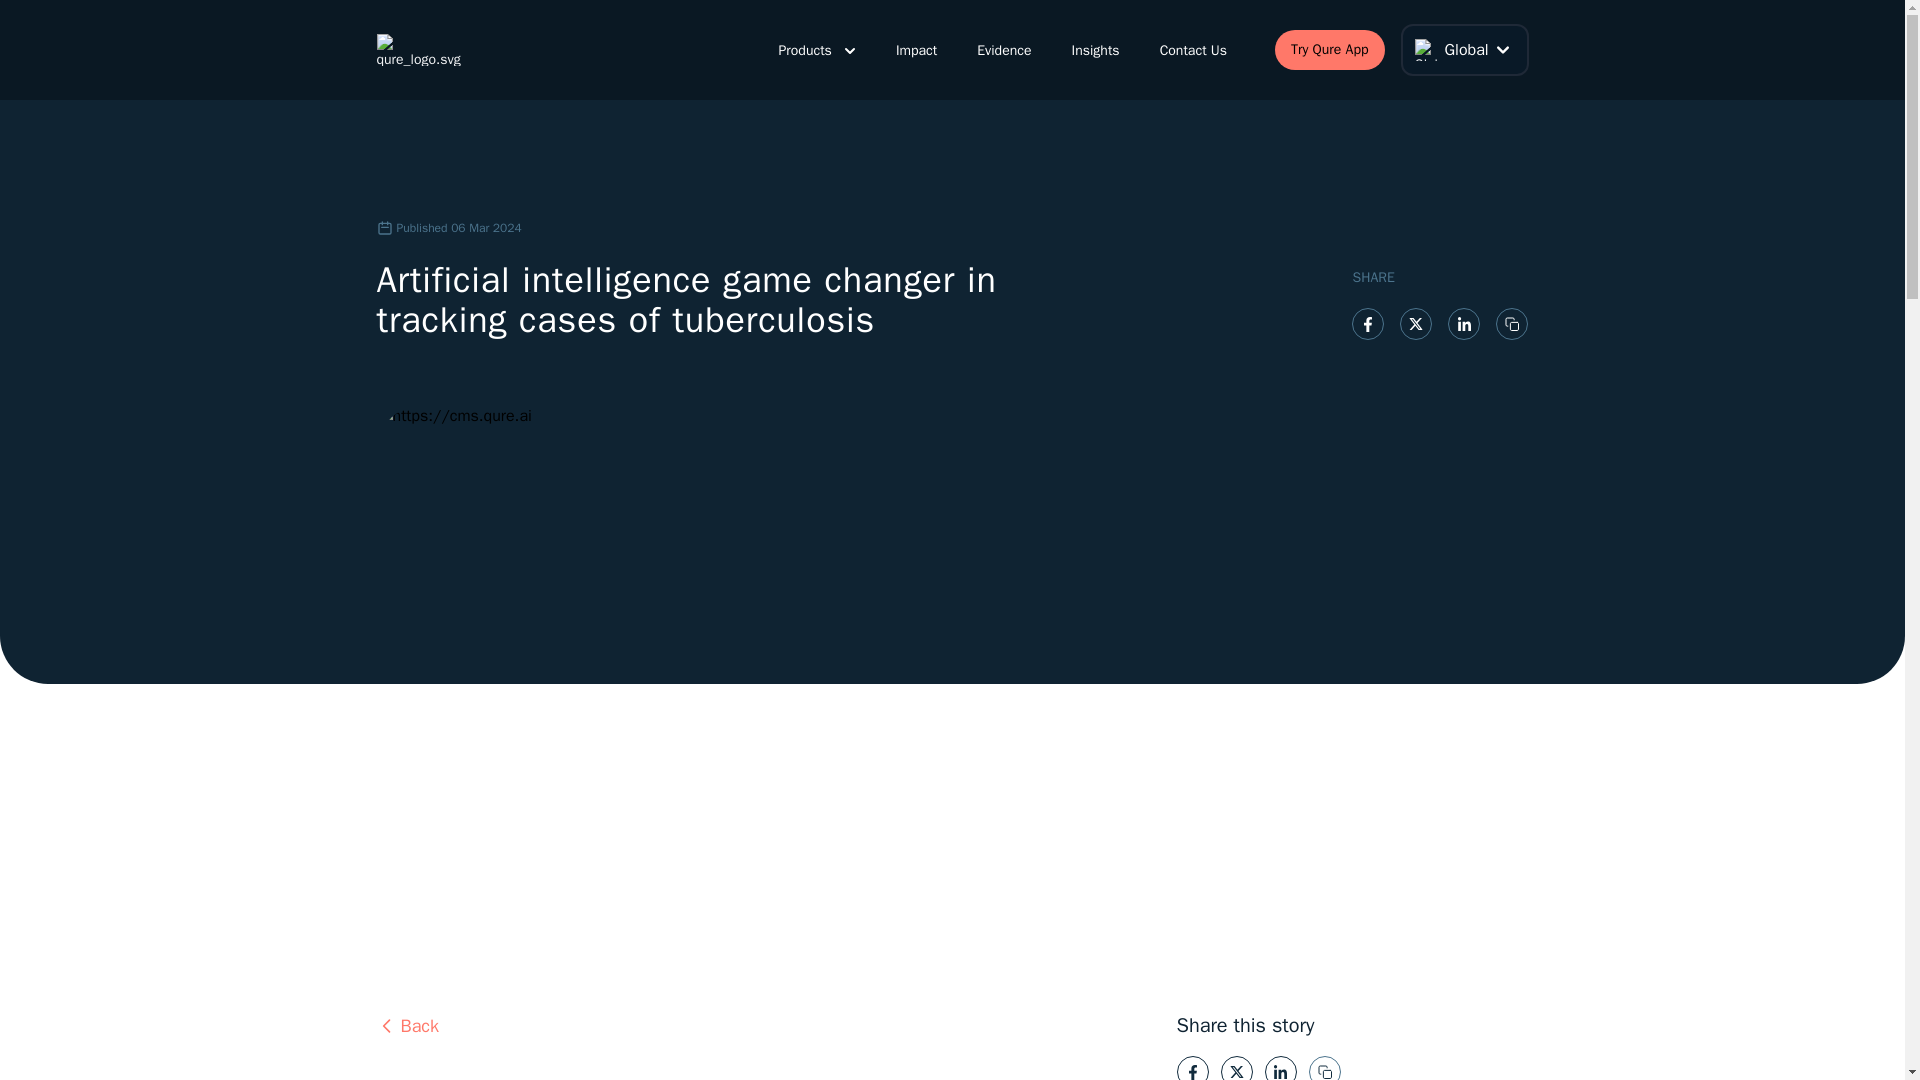 This screenshot has width=1920, height=1080. I want to click on Products, so click(816, 50).